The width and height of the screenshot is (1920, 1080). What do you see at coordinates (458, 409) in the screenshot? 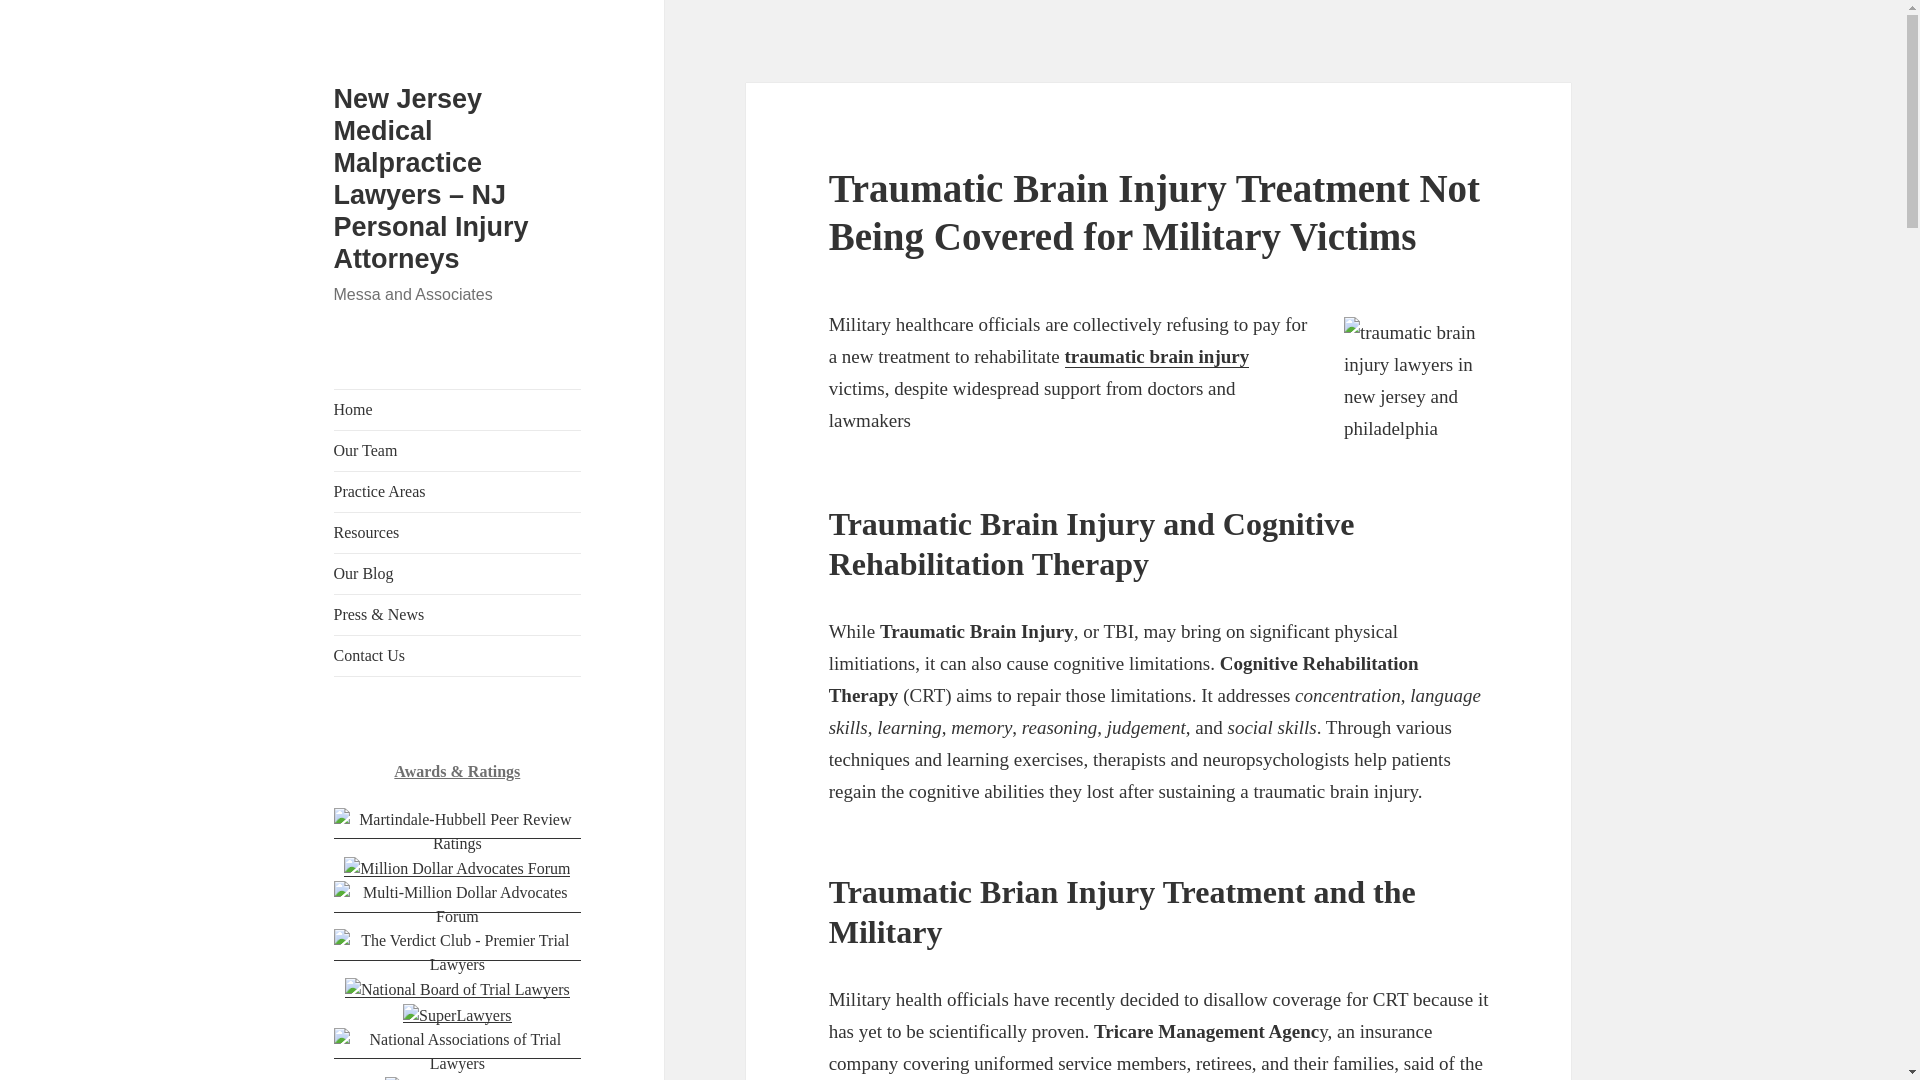
I see `Home` at bounding box center [458, 409].